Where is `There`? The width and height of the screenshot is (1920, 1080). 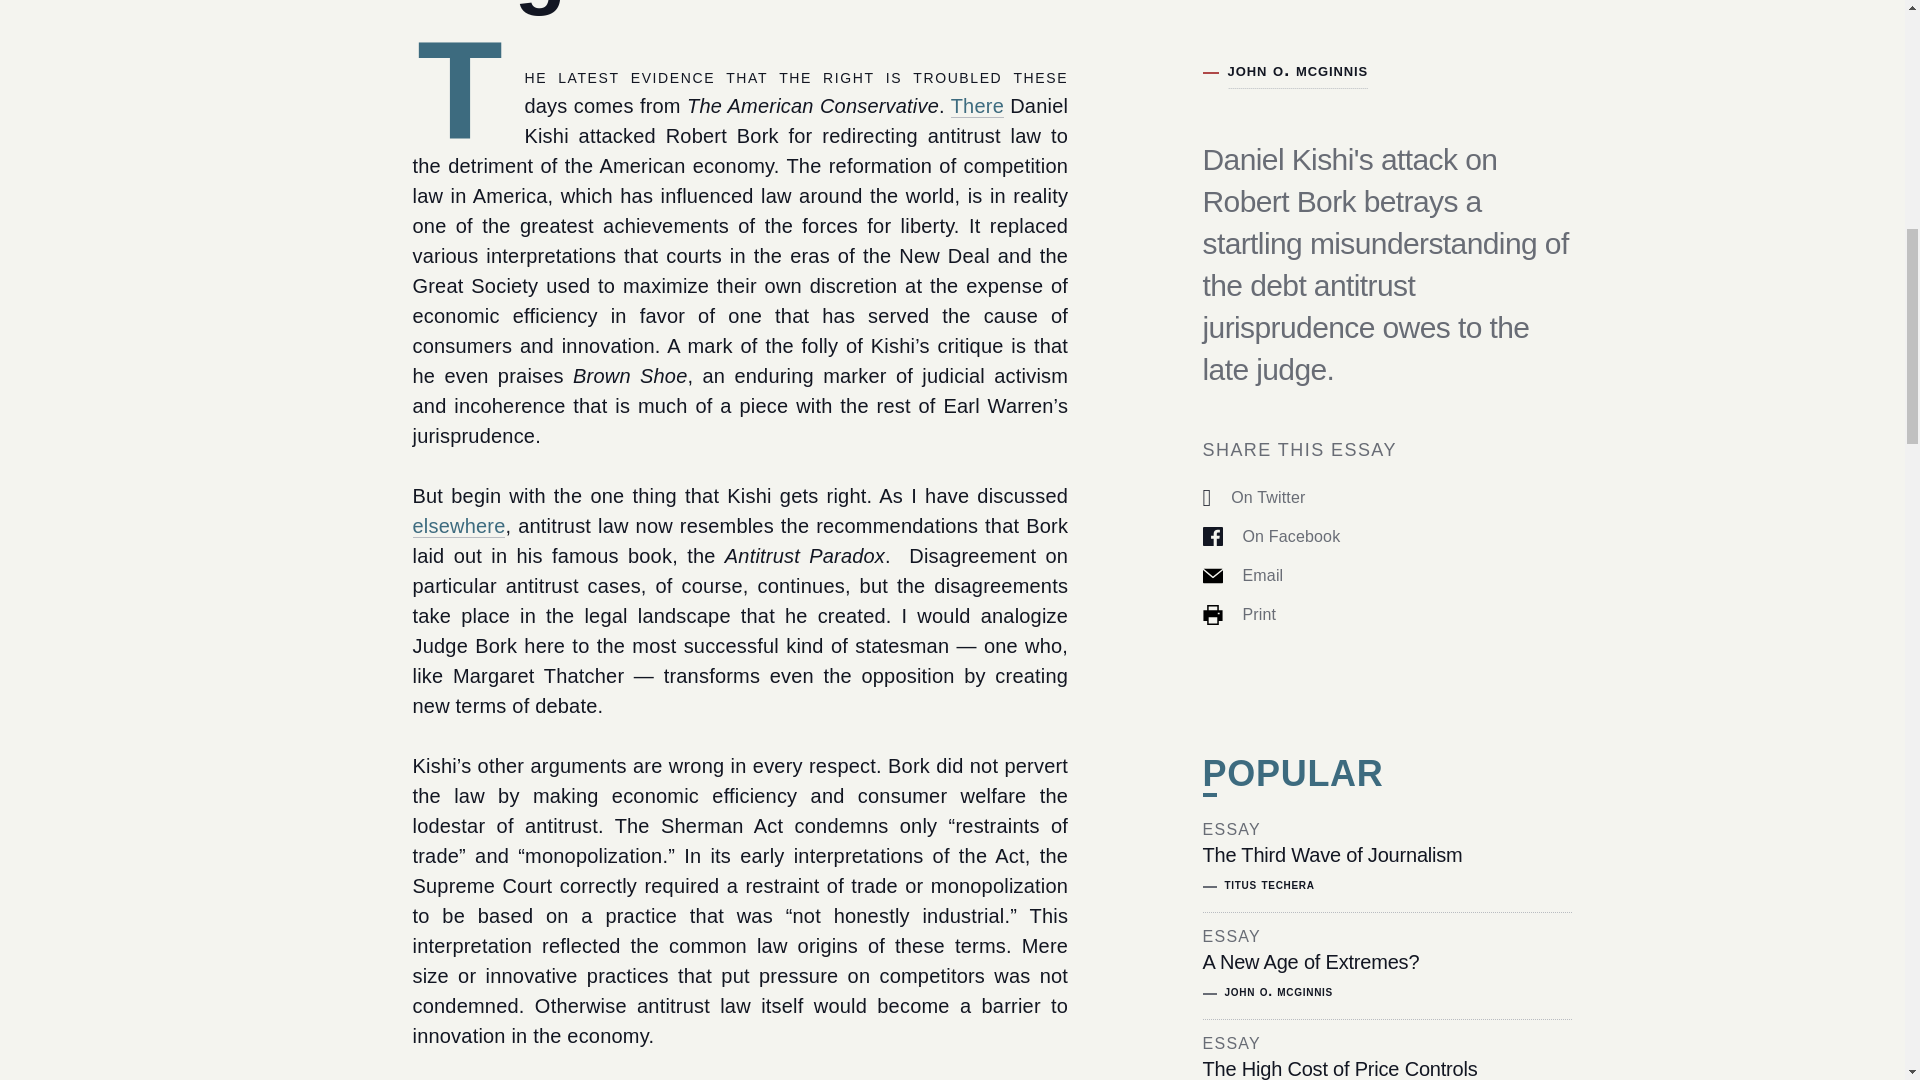
There is located at coordinates (977, 106).